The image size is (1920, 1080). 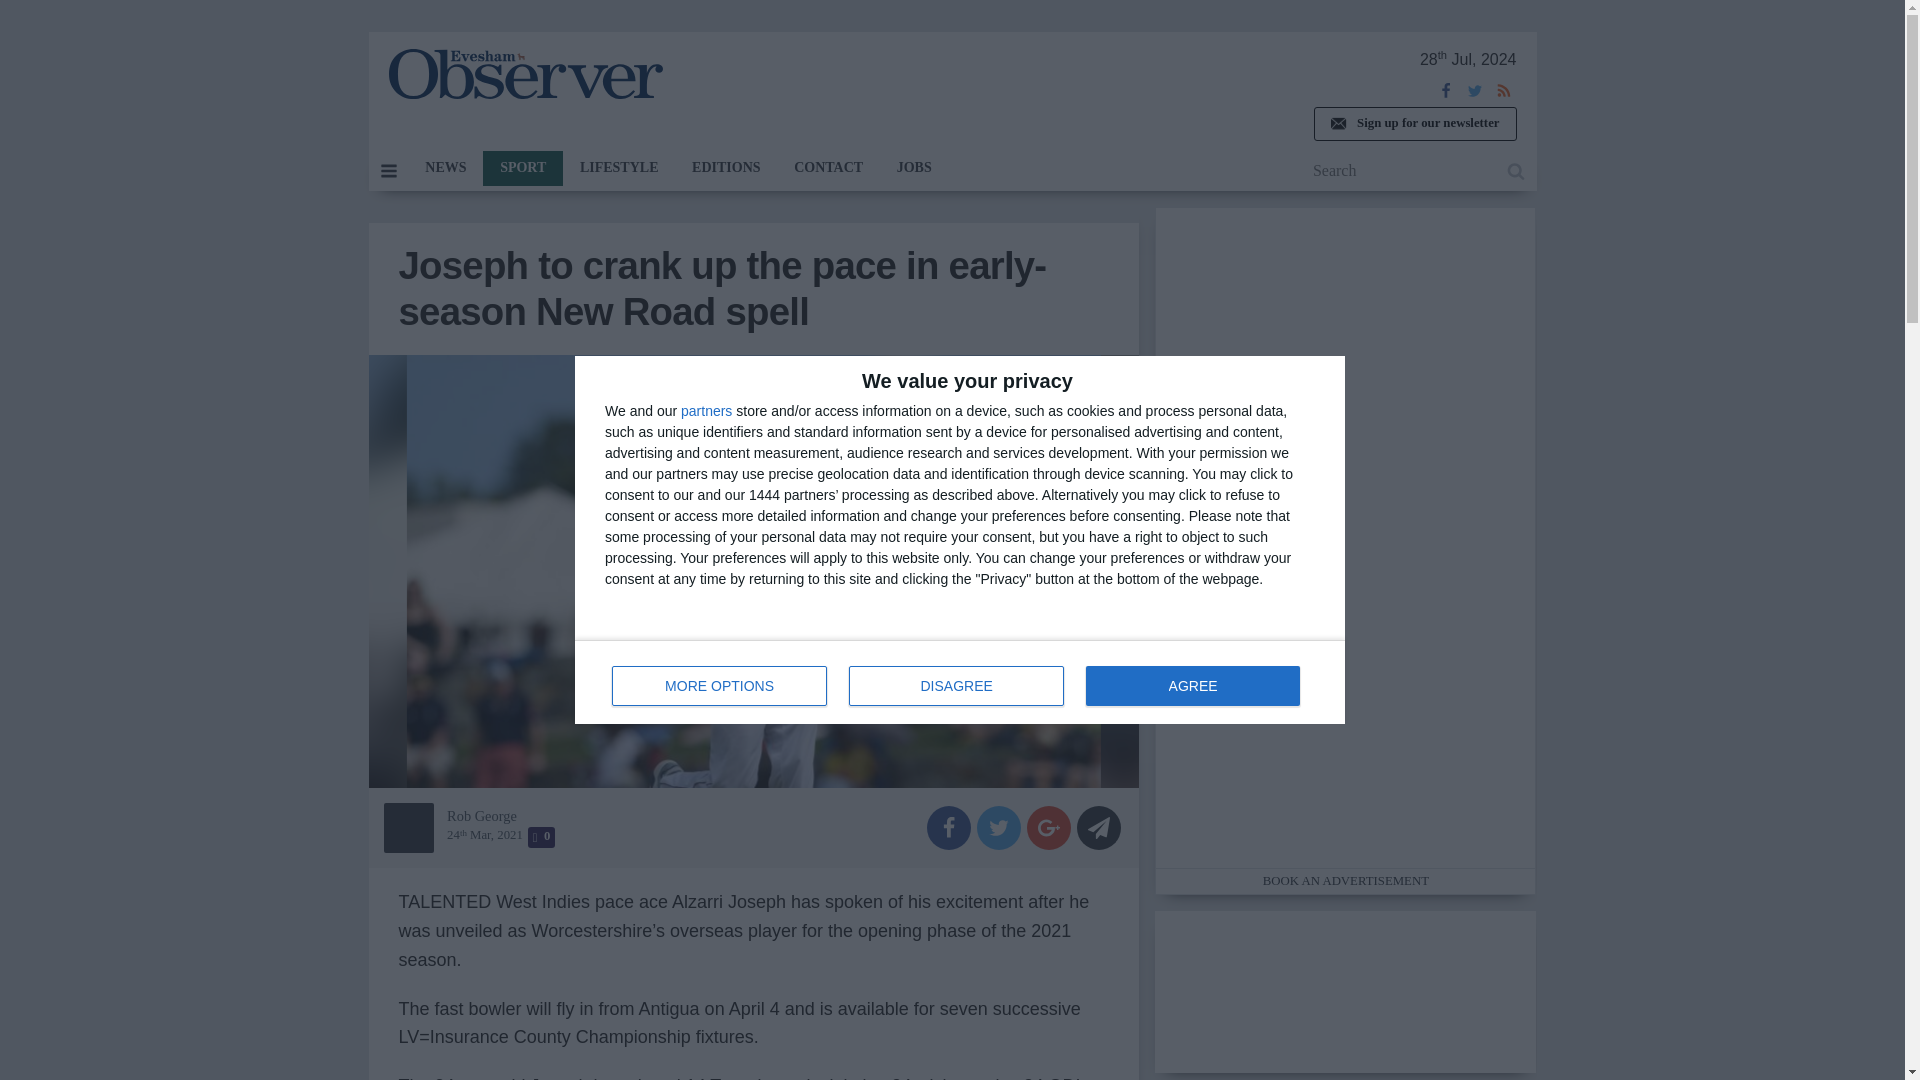 I want to click on SPORT, so click(x=524, y=74).